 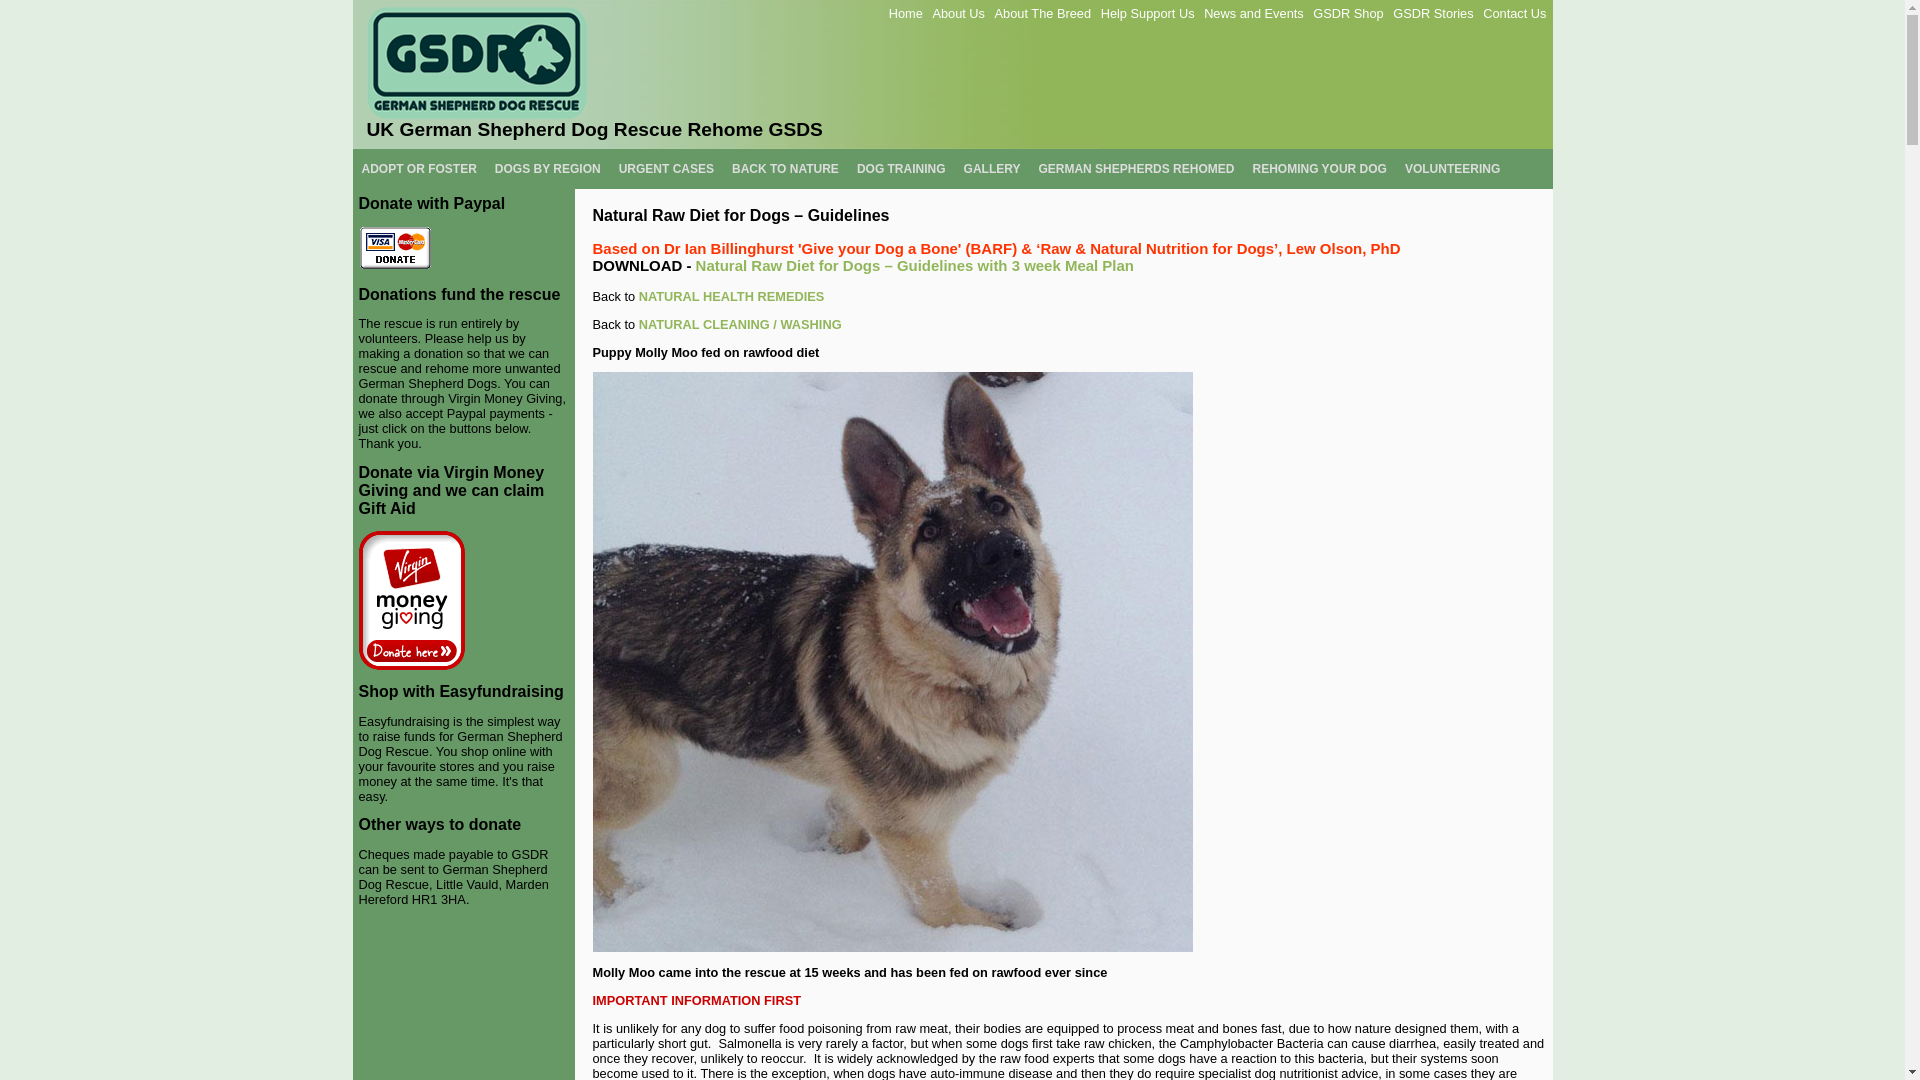 I want to click on DOGS BY REGION, so click(x=548, y=169).